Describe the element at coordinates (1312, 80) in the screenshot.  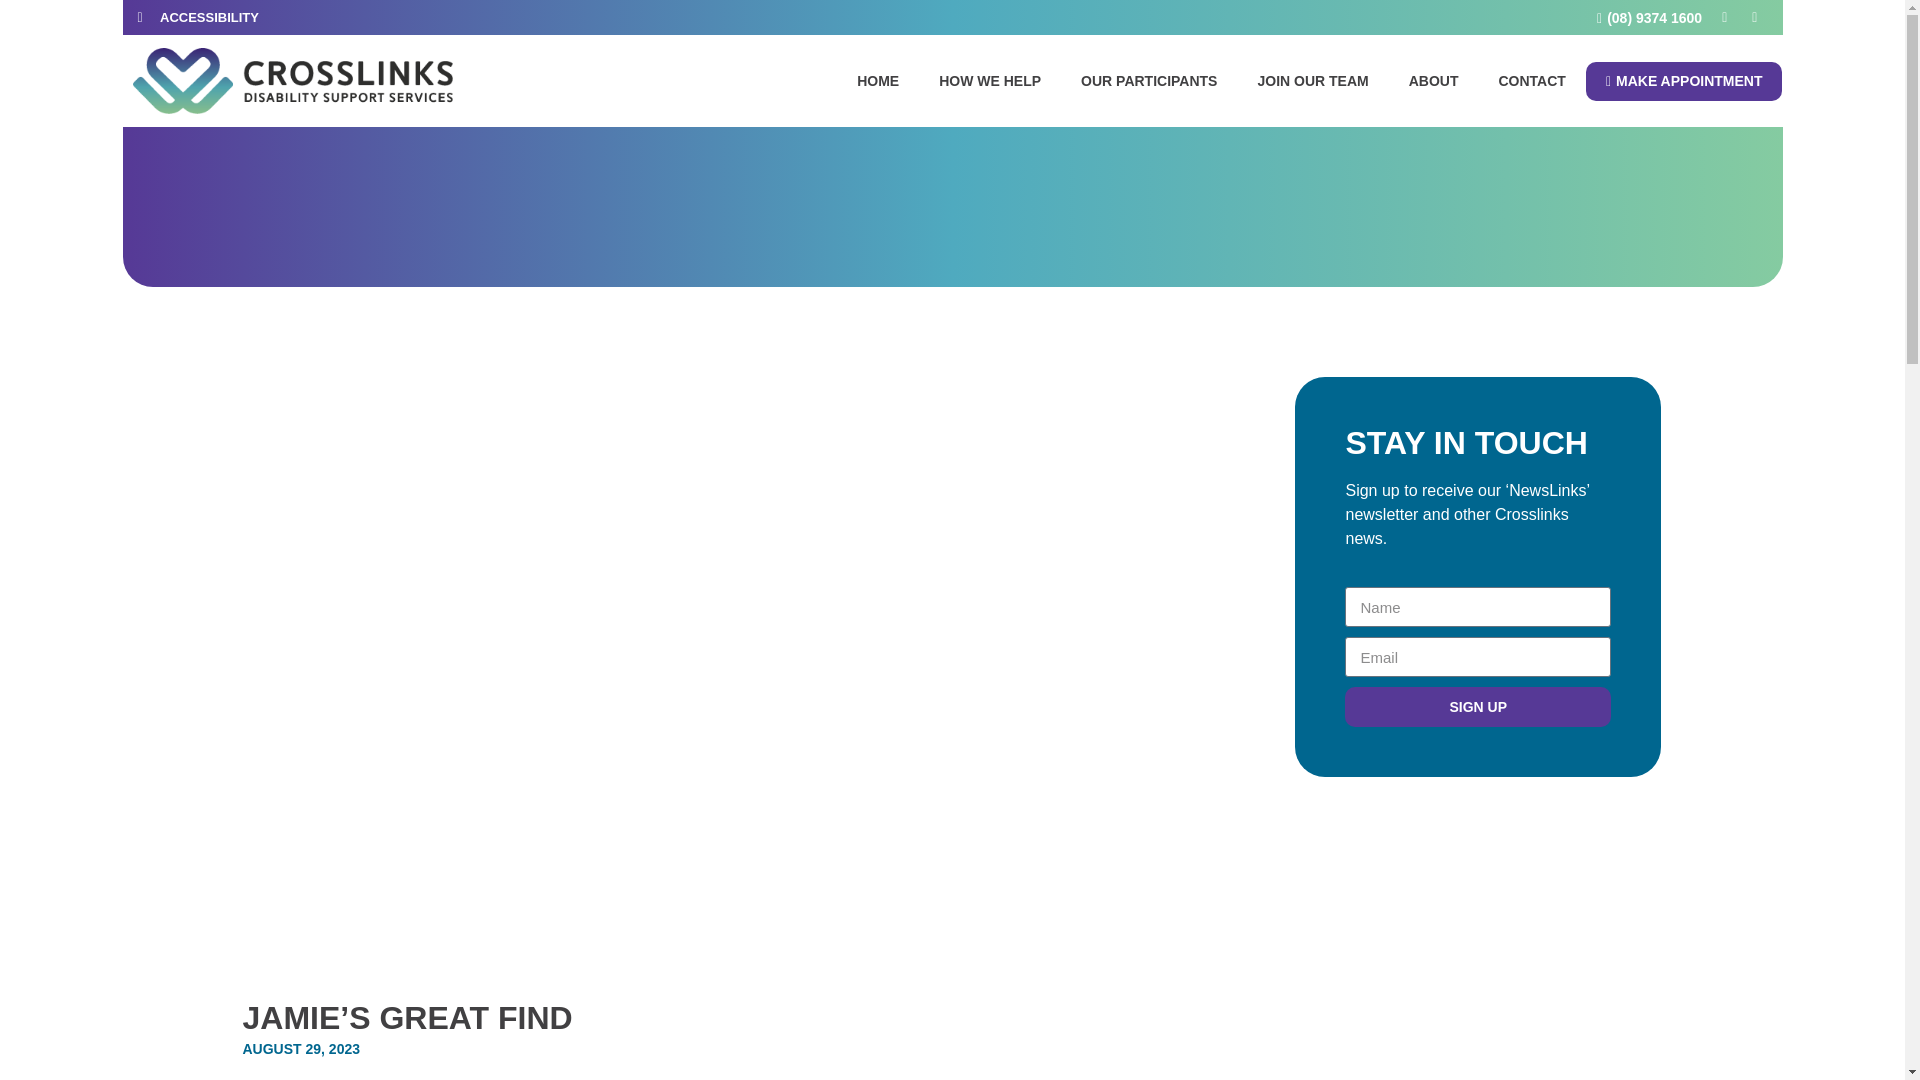
I see `JOIN OUR TEAM` at that location.